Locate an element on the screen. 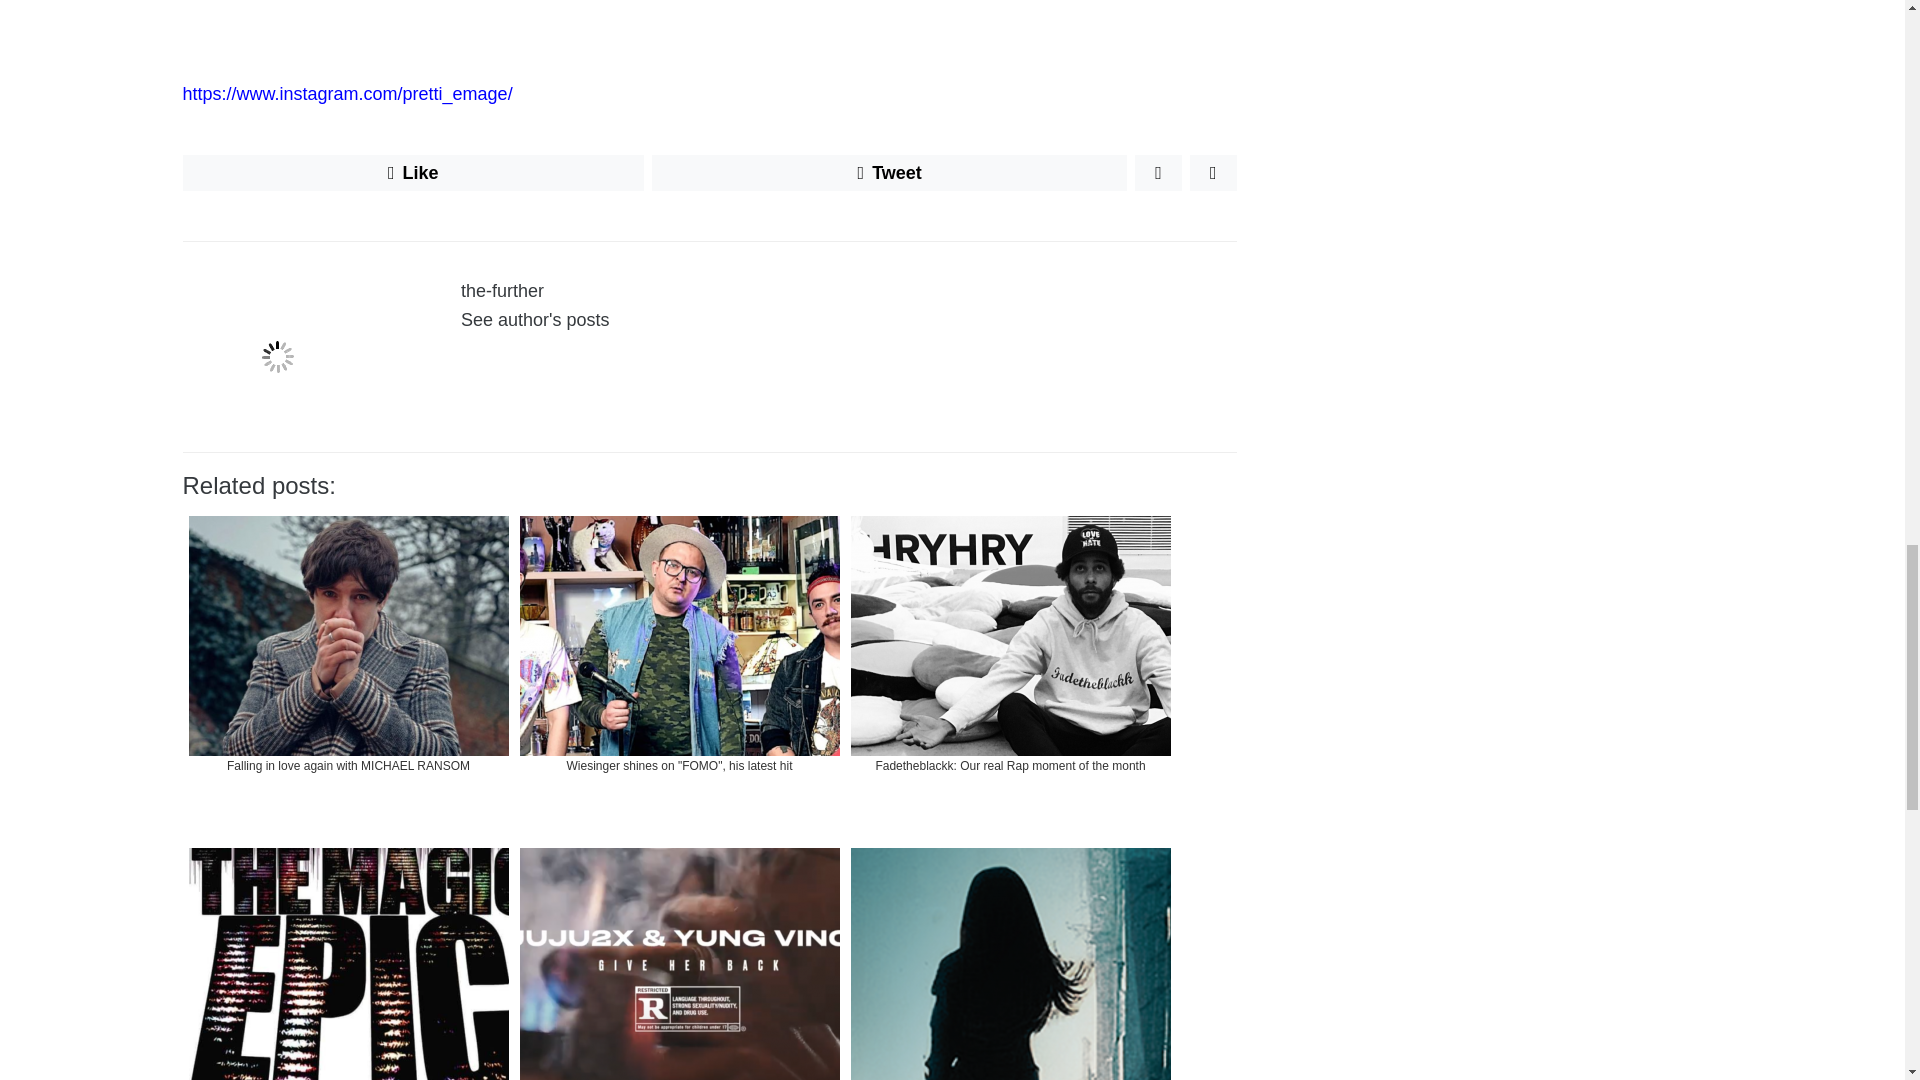 Image resolution: width=1920 pixels, height=1080 pixels. Tweet is located at coordinates (890, 173).